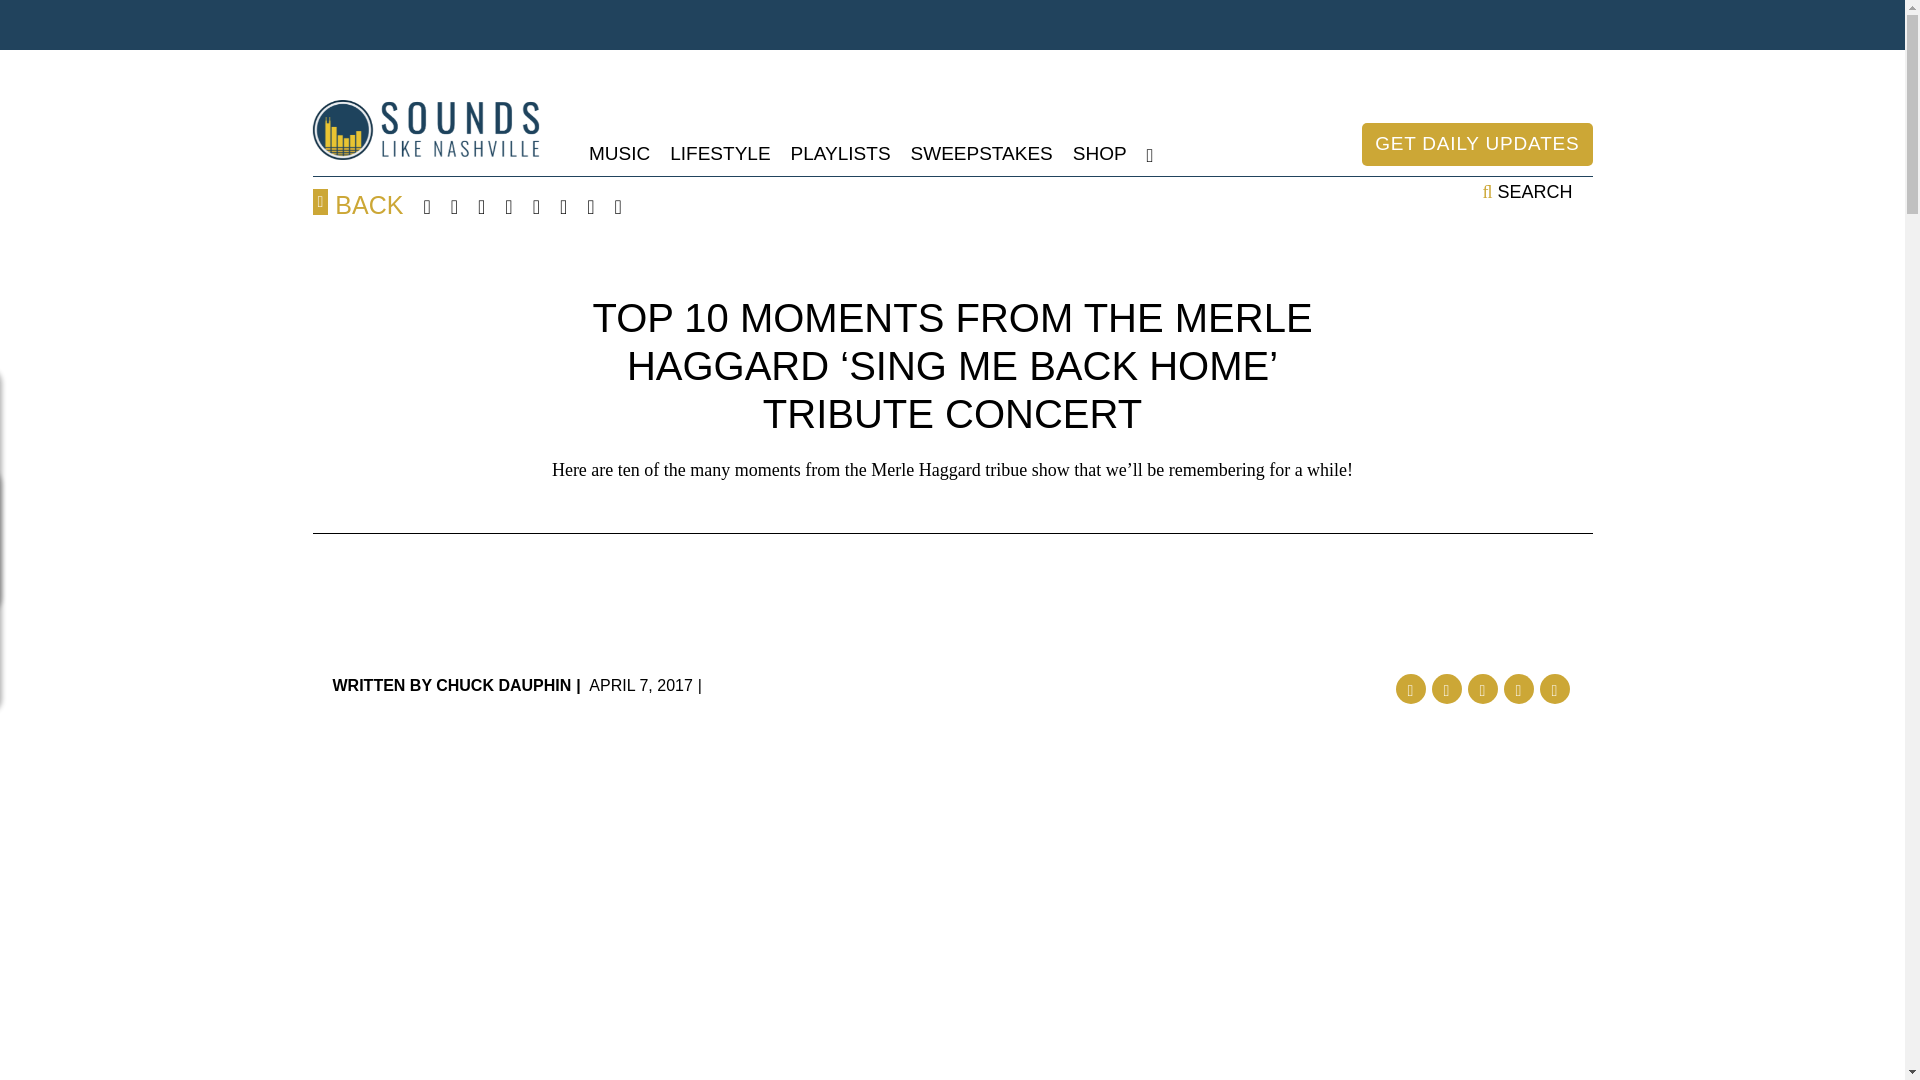 This screenshot has width=1920, height=1080. Describe the element at coordinates (840, 154) in the screenshot. I see `PLAYLISTS` at that location.